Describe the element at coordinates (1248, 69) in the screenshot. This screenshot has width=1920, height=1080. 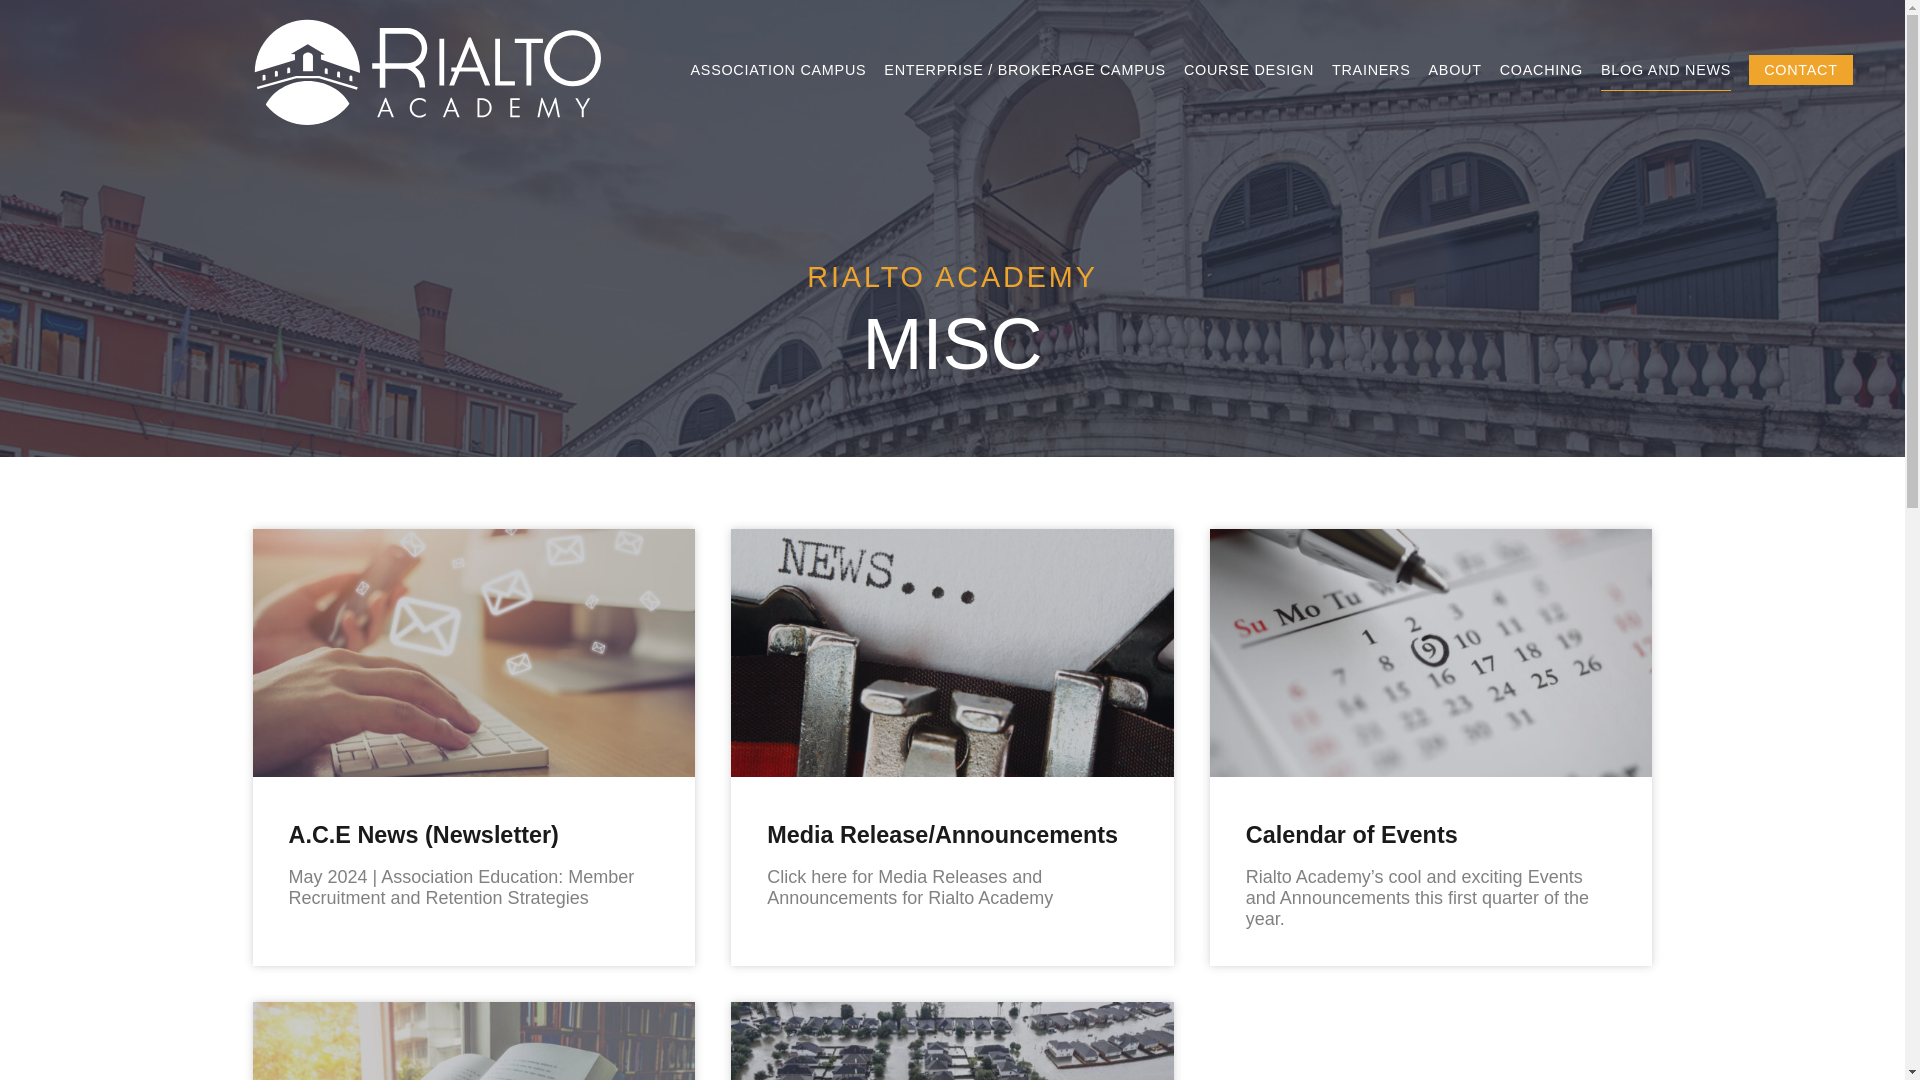
I see `COURSE DESIGN` at that location.